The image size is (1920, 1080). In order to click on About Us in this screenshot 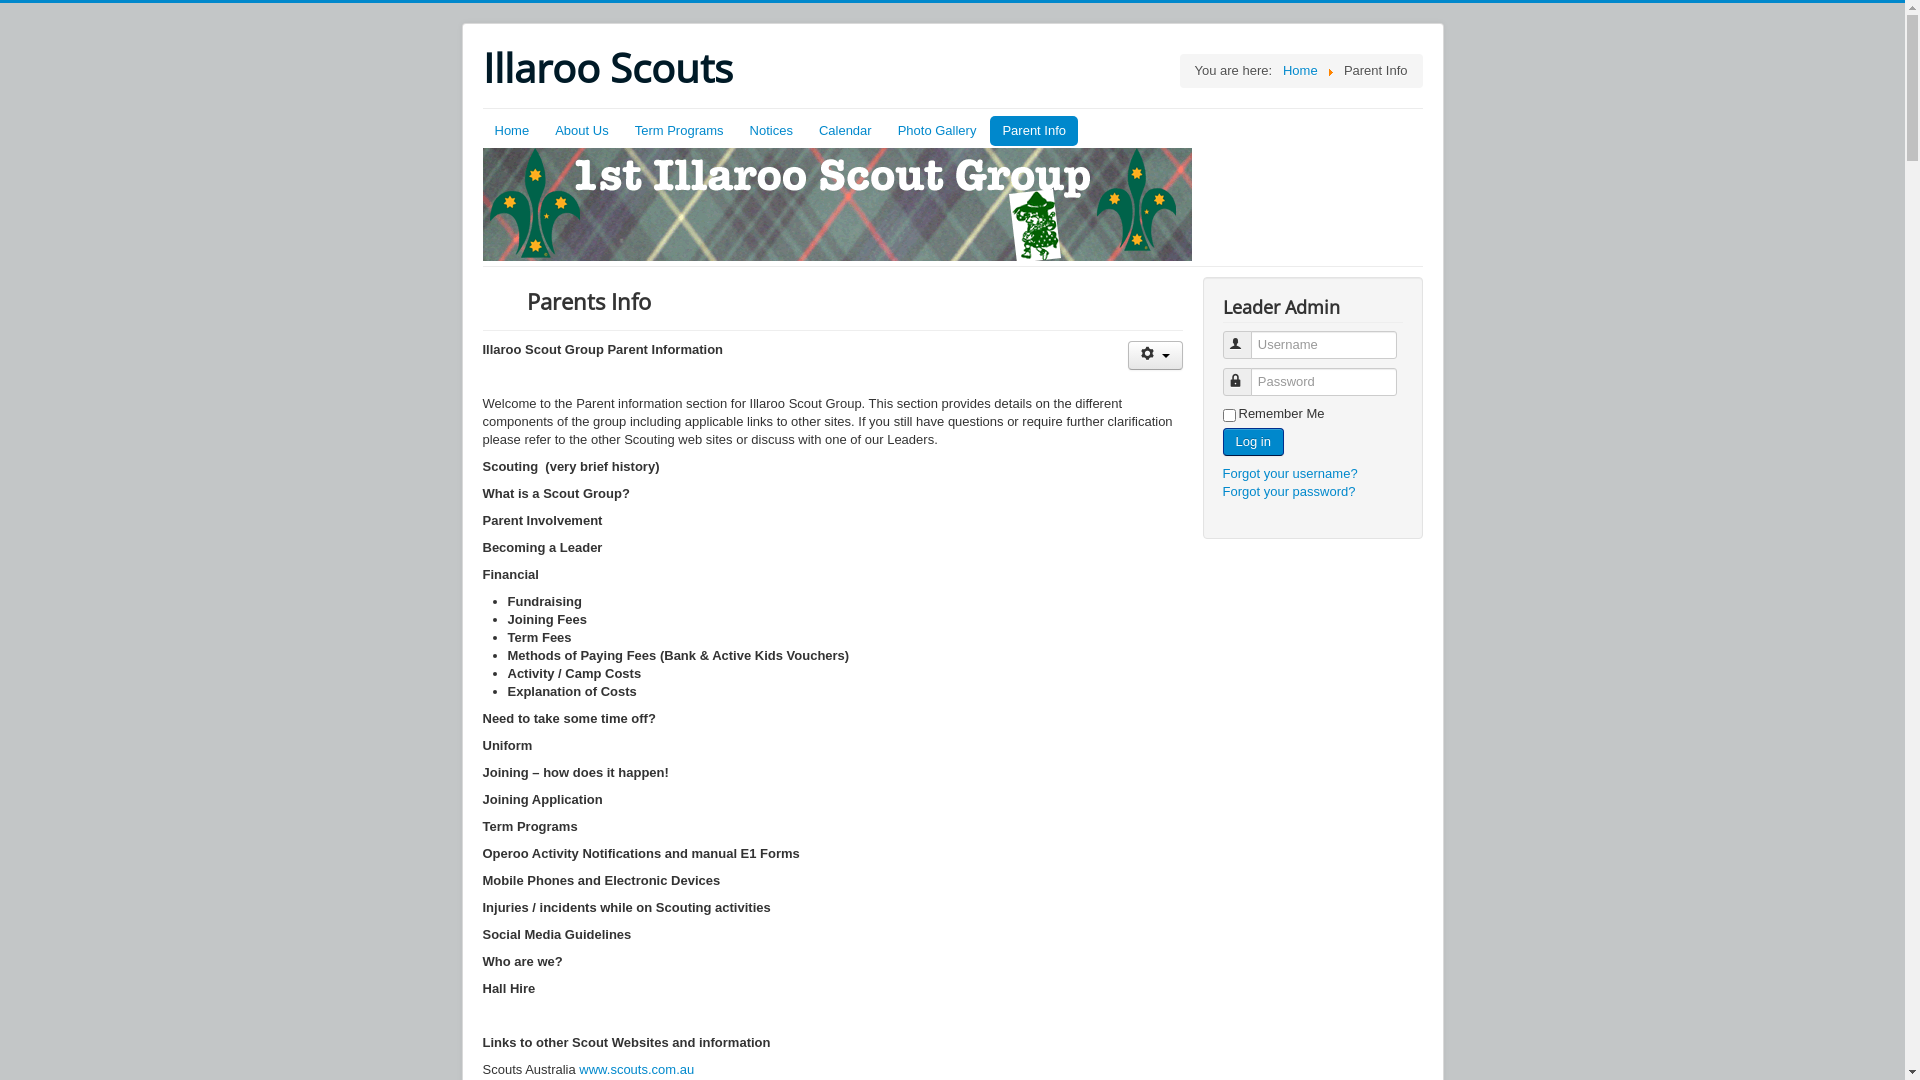, I will do `click(582, 131)`.